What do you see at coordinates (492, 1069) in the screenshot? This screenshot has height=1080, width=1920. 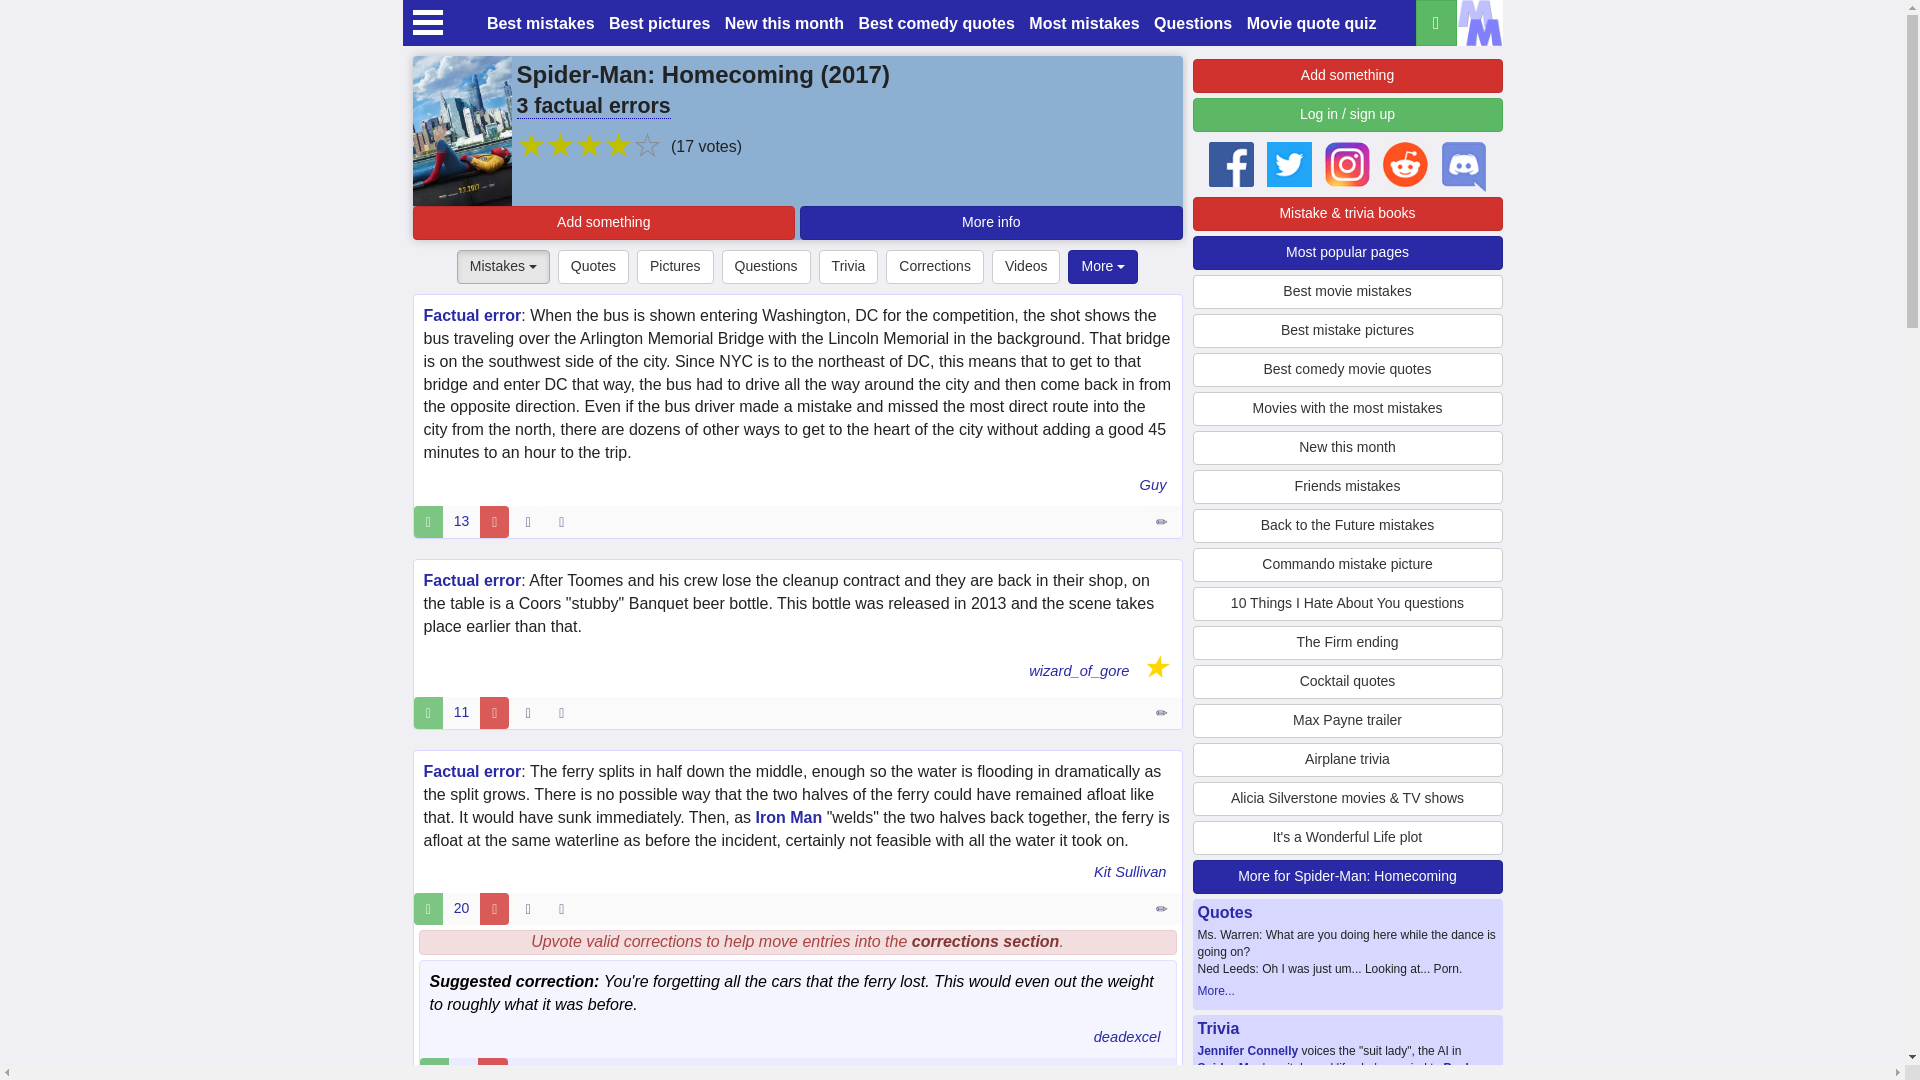 I see `I dislike this` at bounding box center [492, 1069].